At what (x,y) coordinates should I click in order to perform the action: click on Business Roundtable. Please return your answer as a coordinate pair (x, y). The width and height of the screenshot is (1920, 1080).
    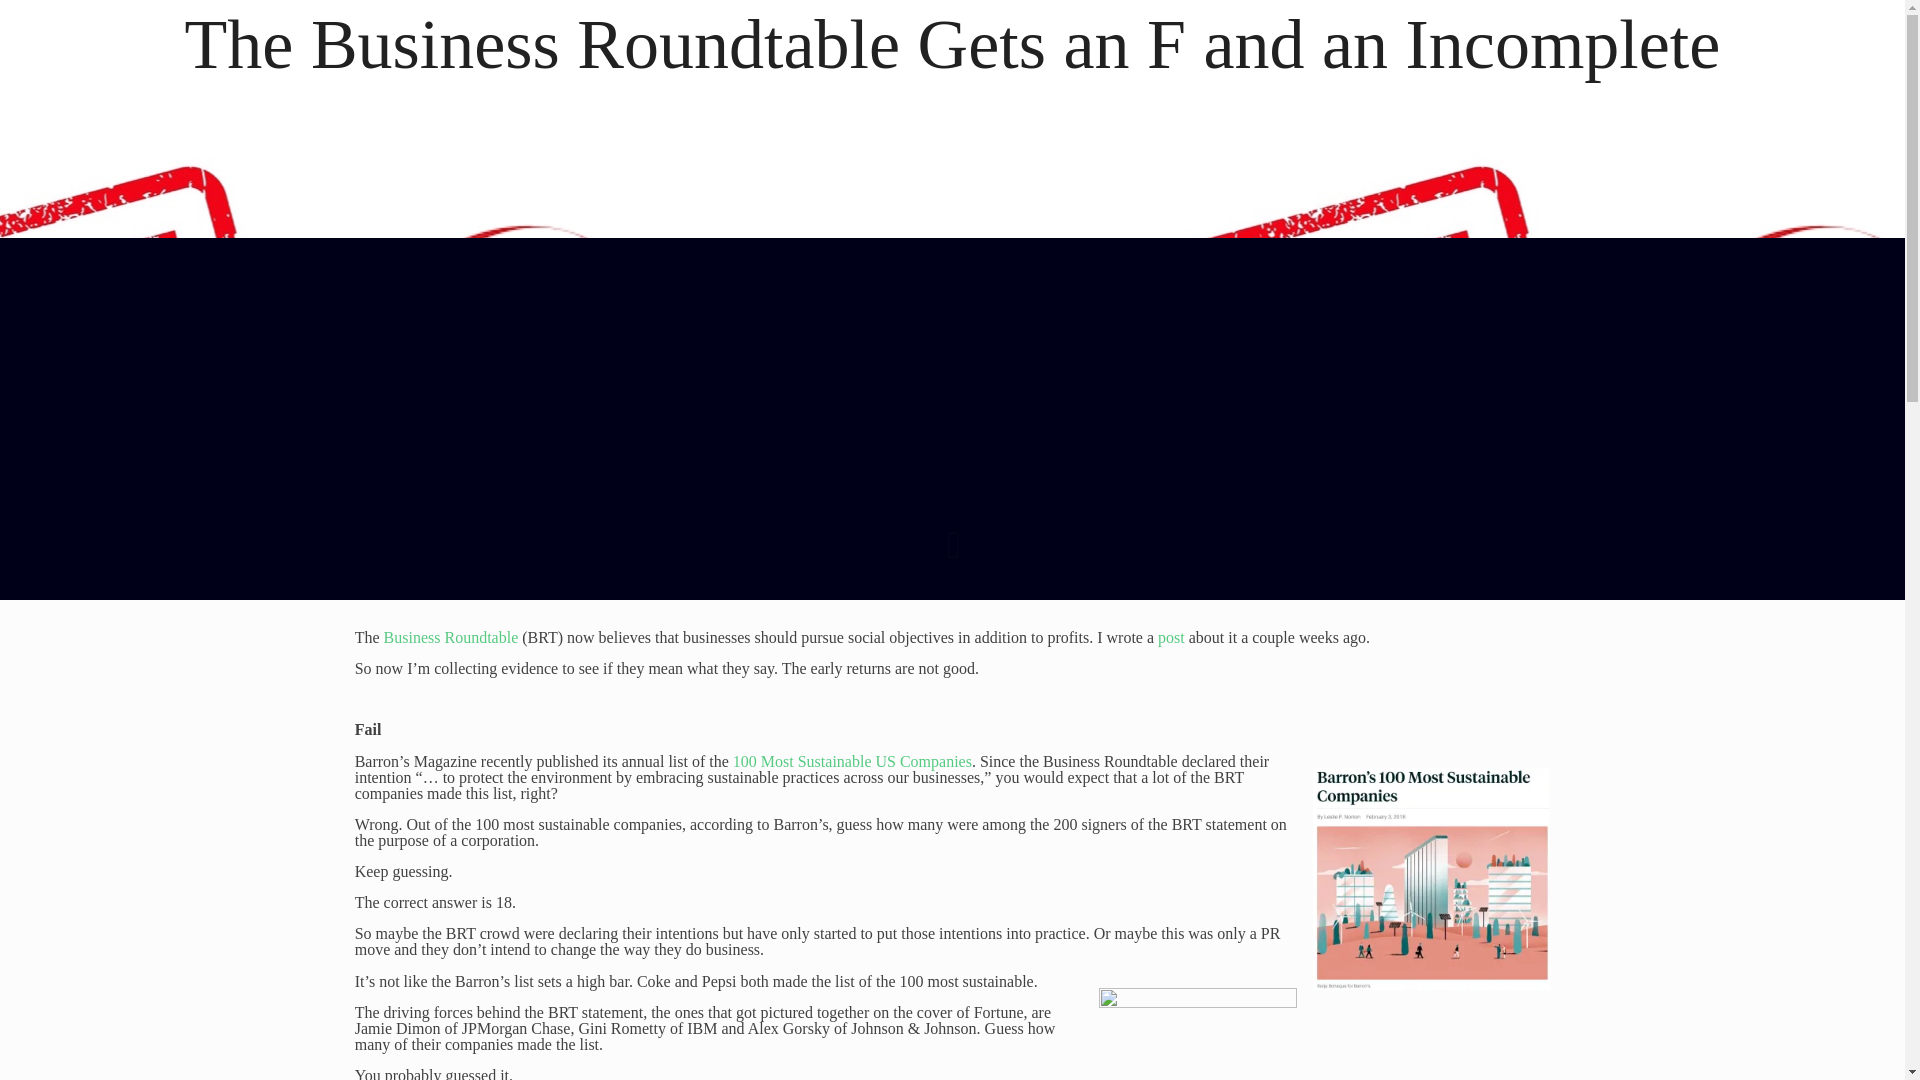
    Looking at the image, I should click on (451, 636).